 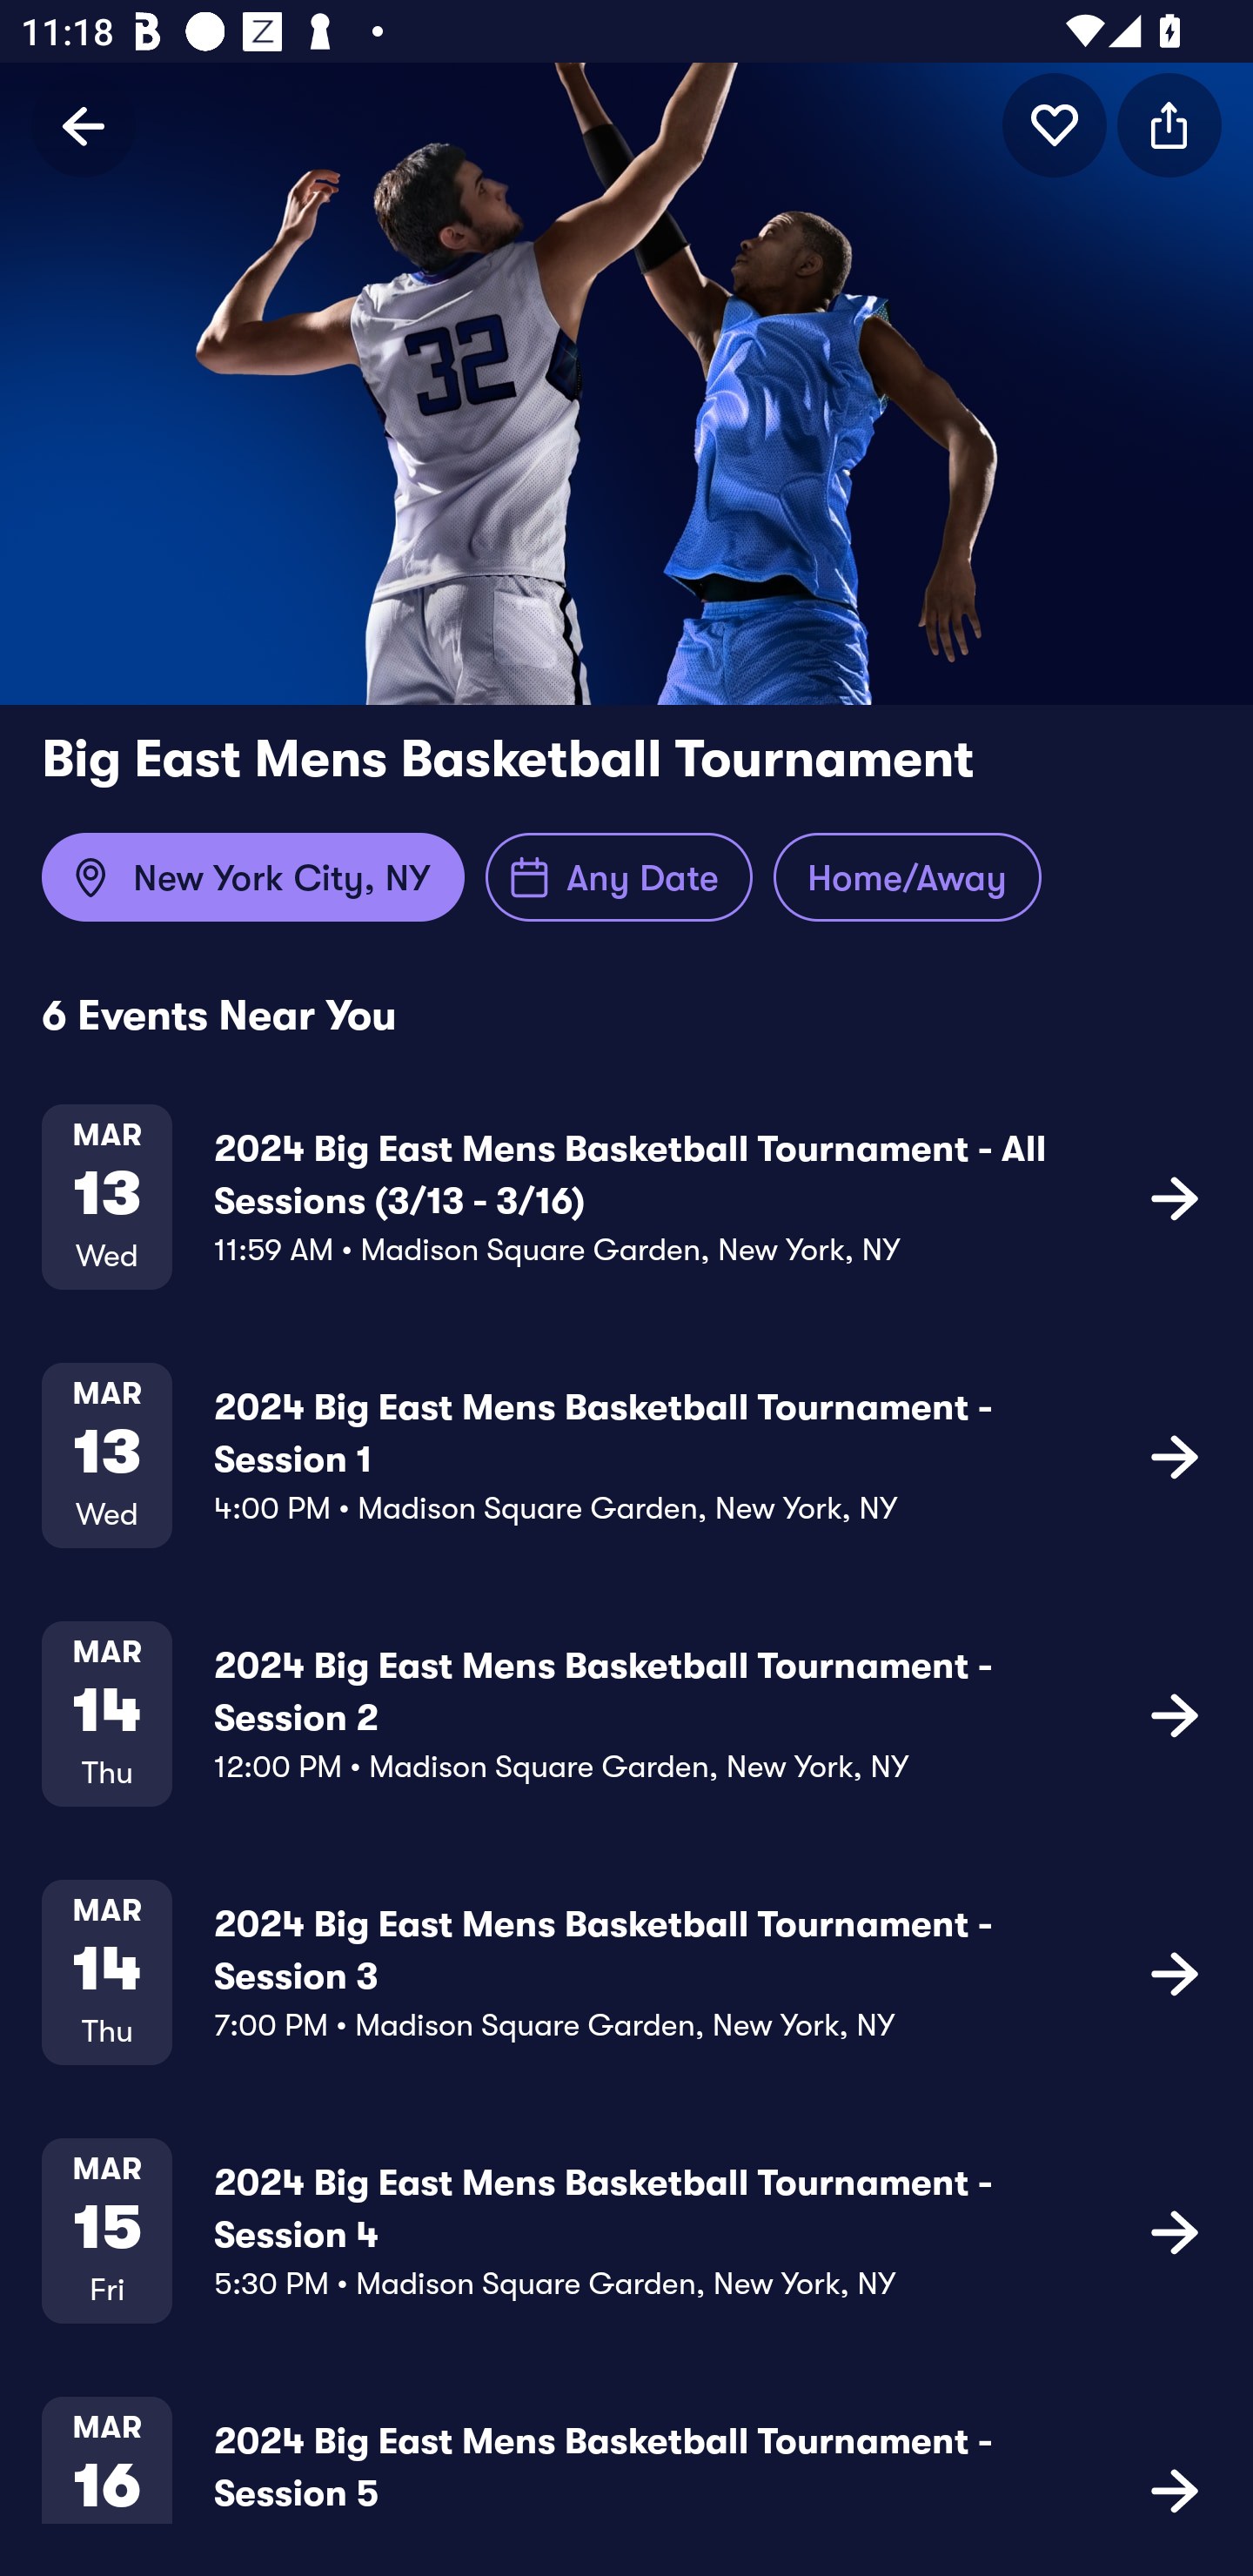 I want to click on New York City, NY, so click(x=252, y=877).